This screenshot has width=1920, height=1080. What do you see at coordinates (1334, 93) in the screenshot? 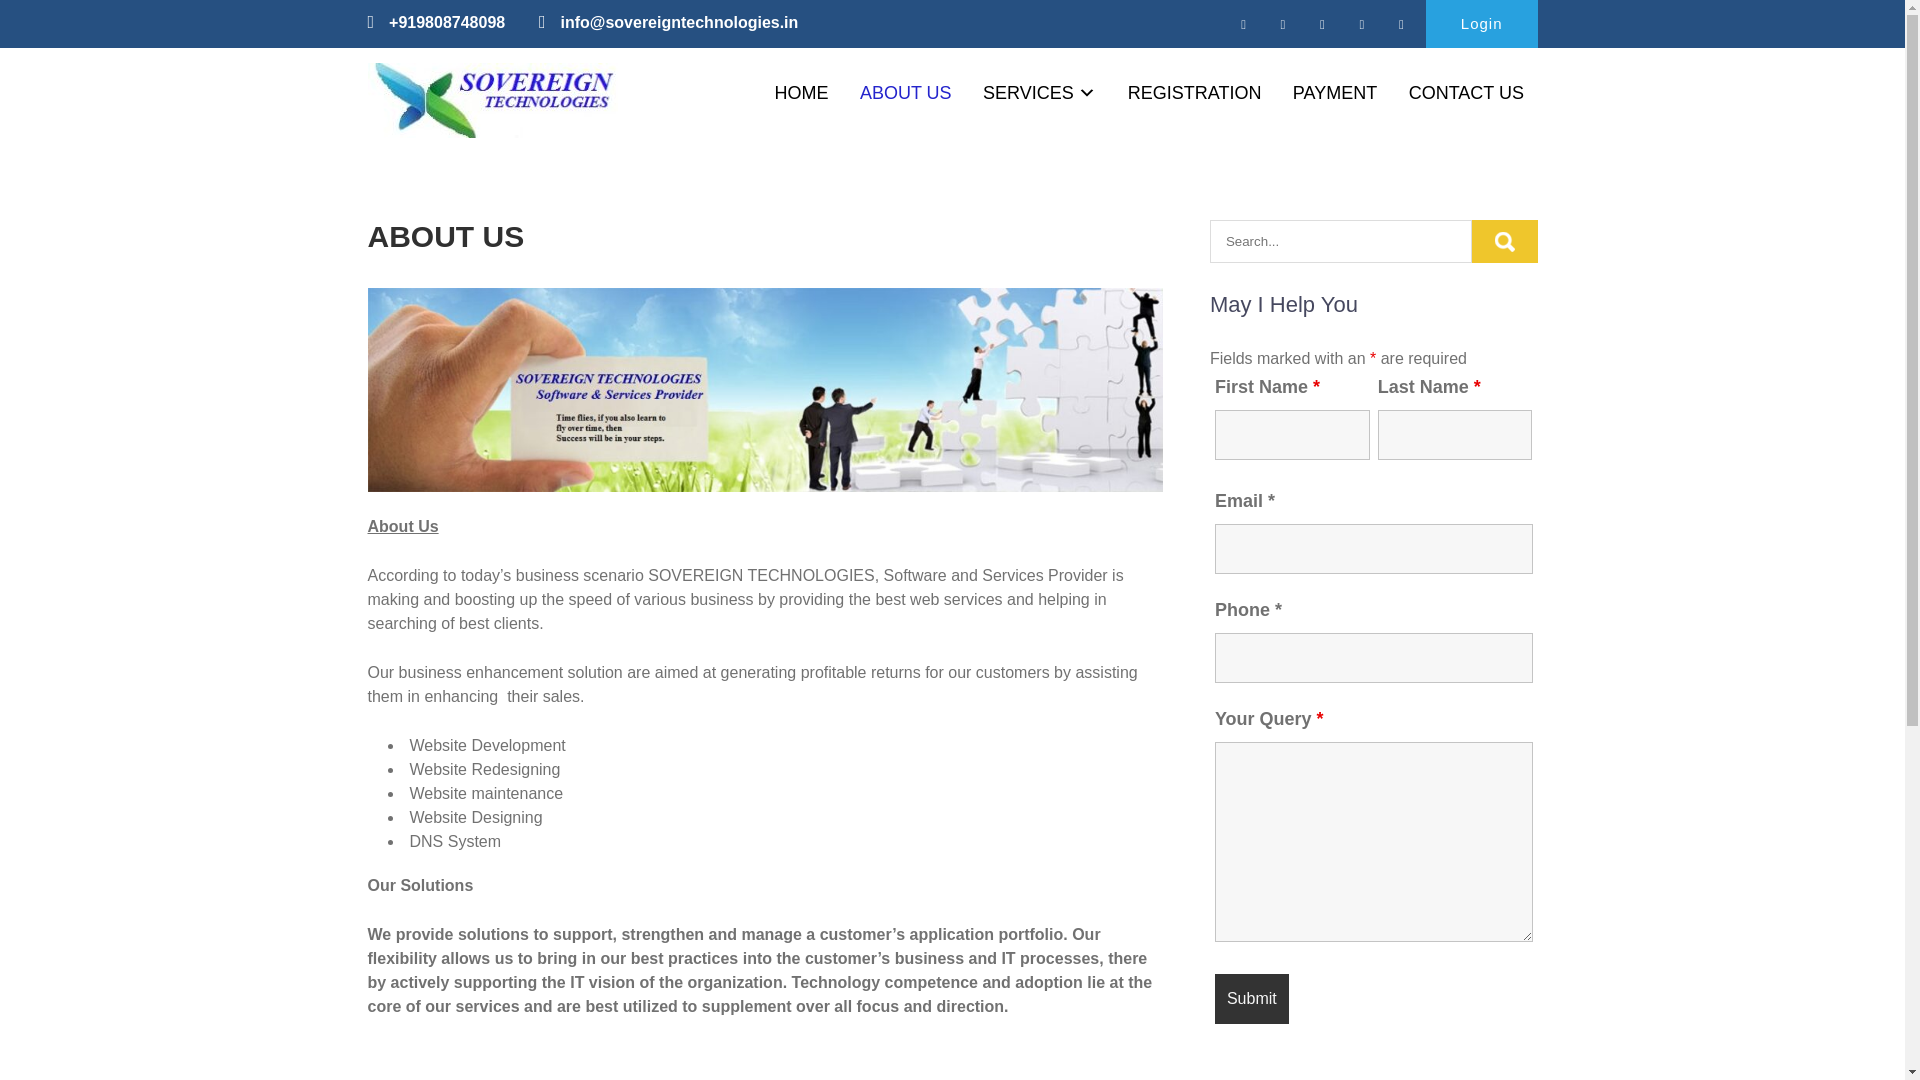
I see `PAYMENT` at bounding box center [1334, 93].